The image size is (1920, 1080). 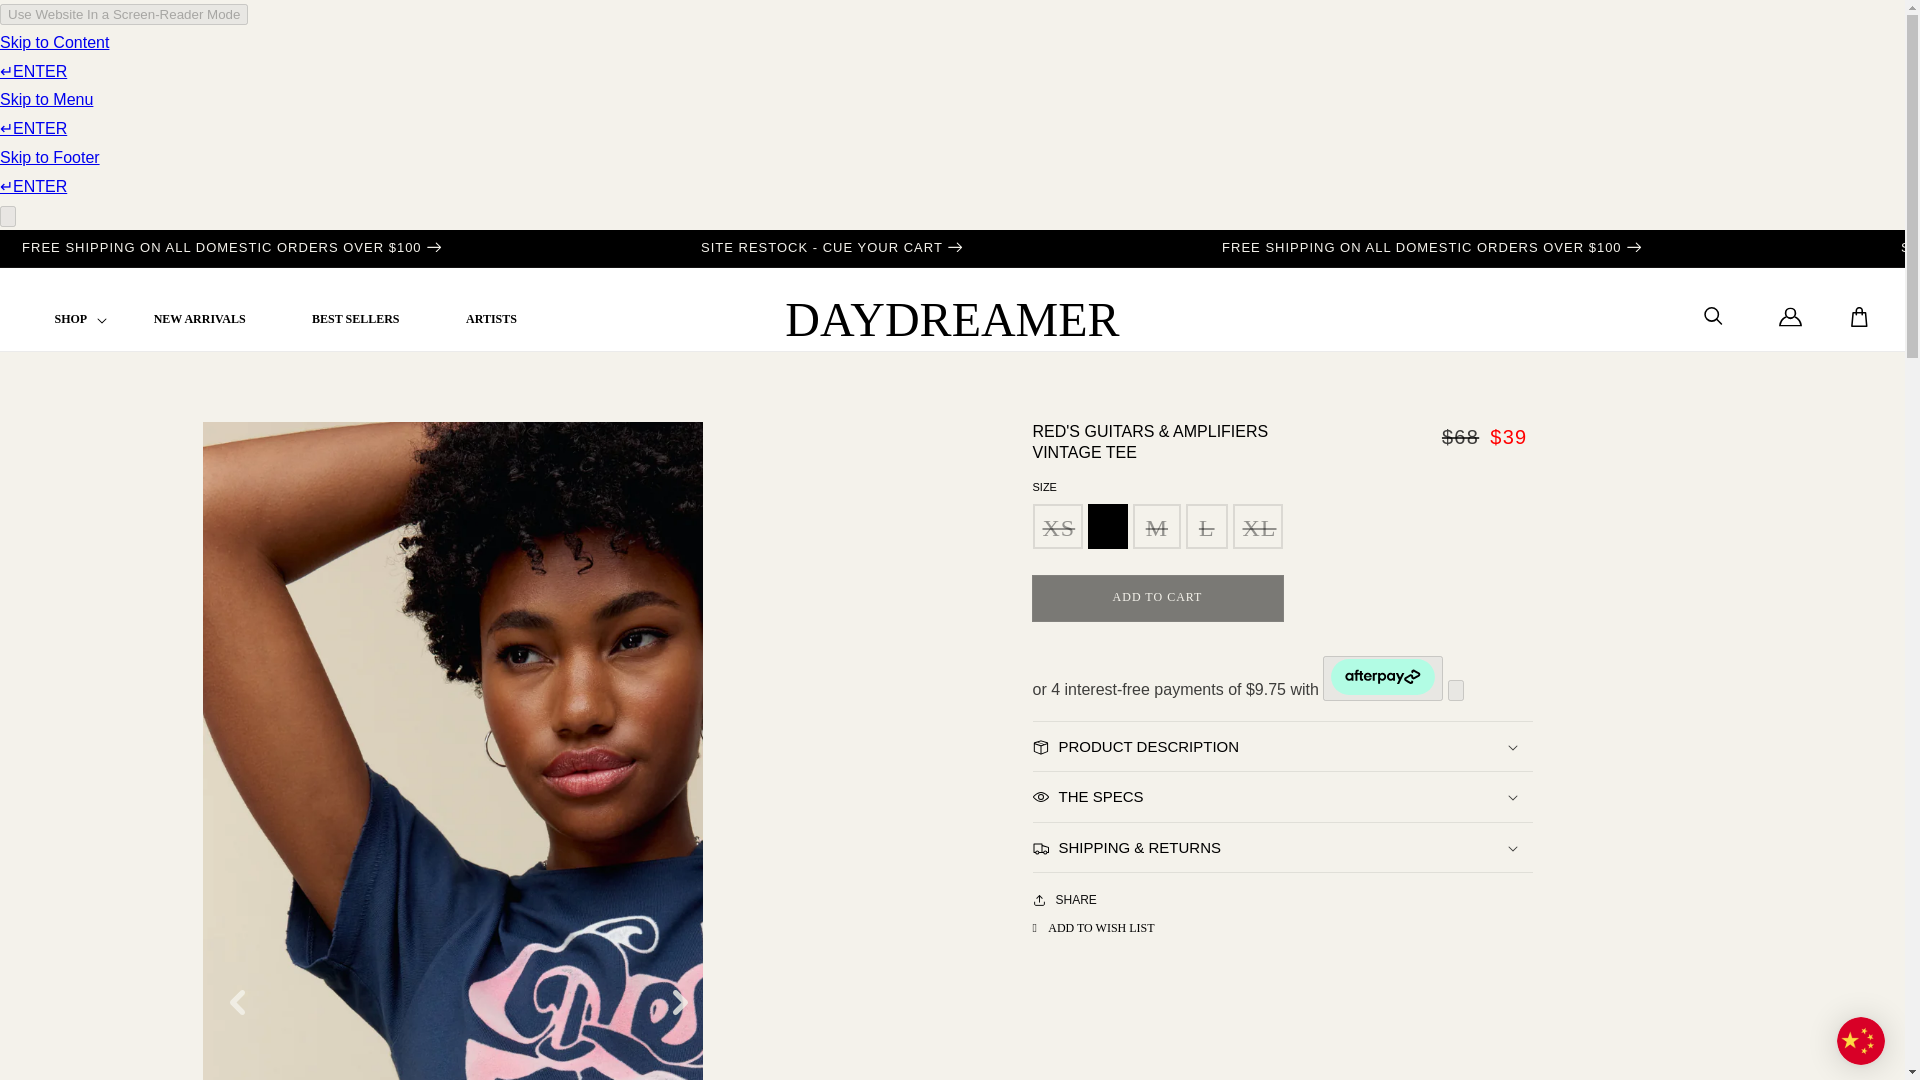 What do you see at coordinates (1714, 316) in the screenshot?
I see `SEARCH` at bounding box center [1714, 316].